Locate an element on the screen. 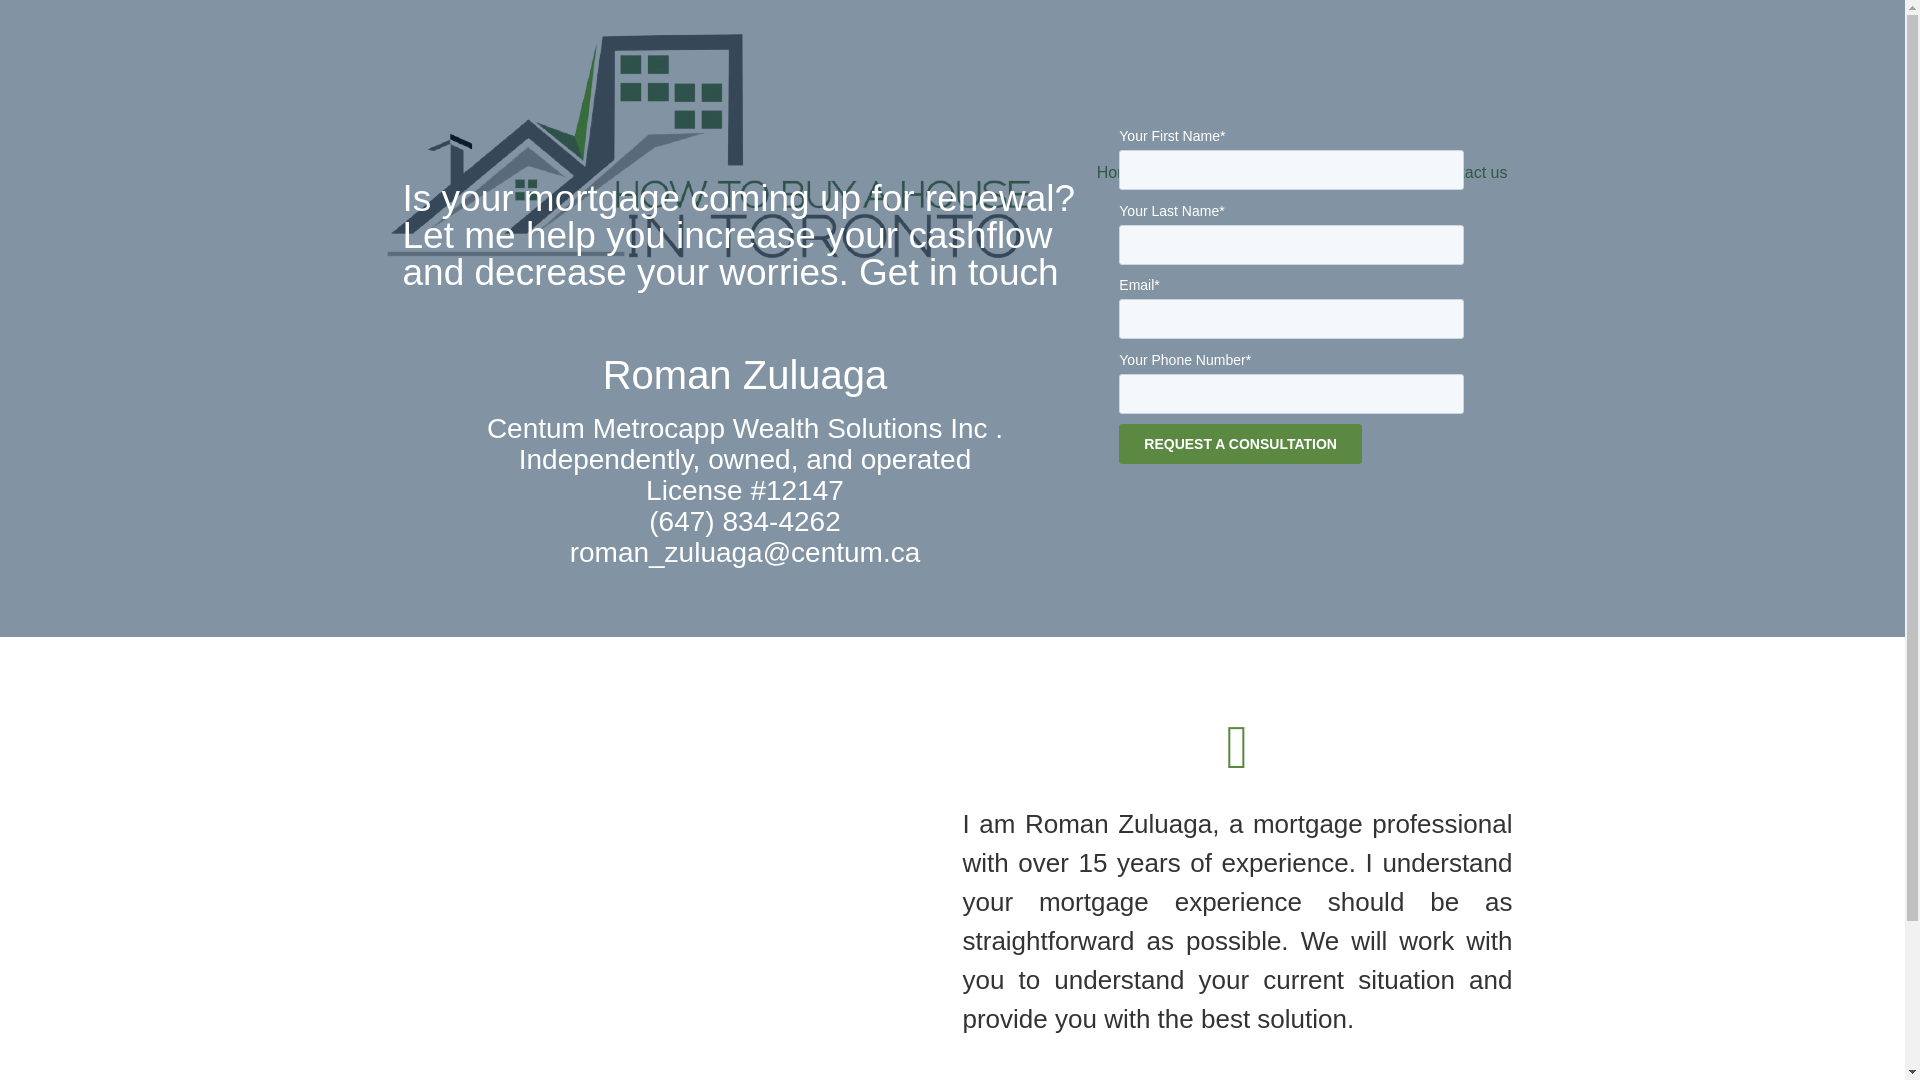 The image size is (1920, 1080). Blog is located at coordinates (1384, 173).